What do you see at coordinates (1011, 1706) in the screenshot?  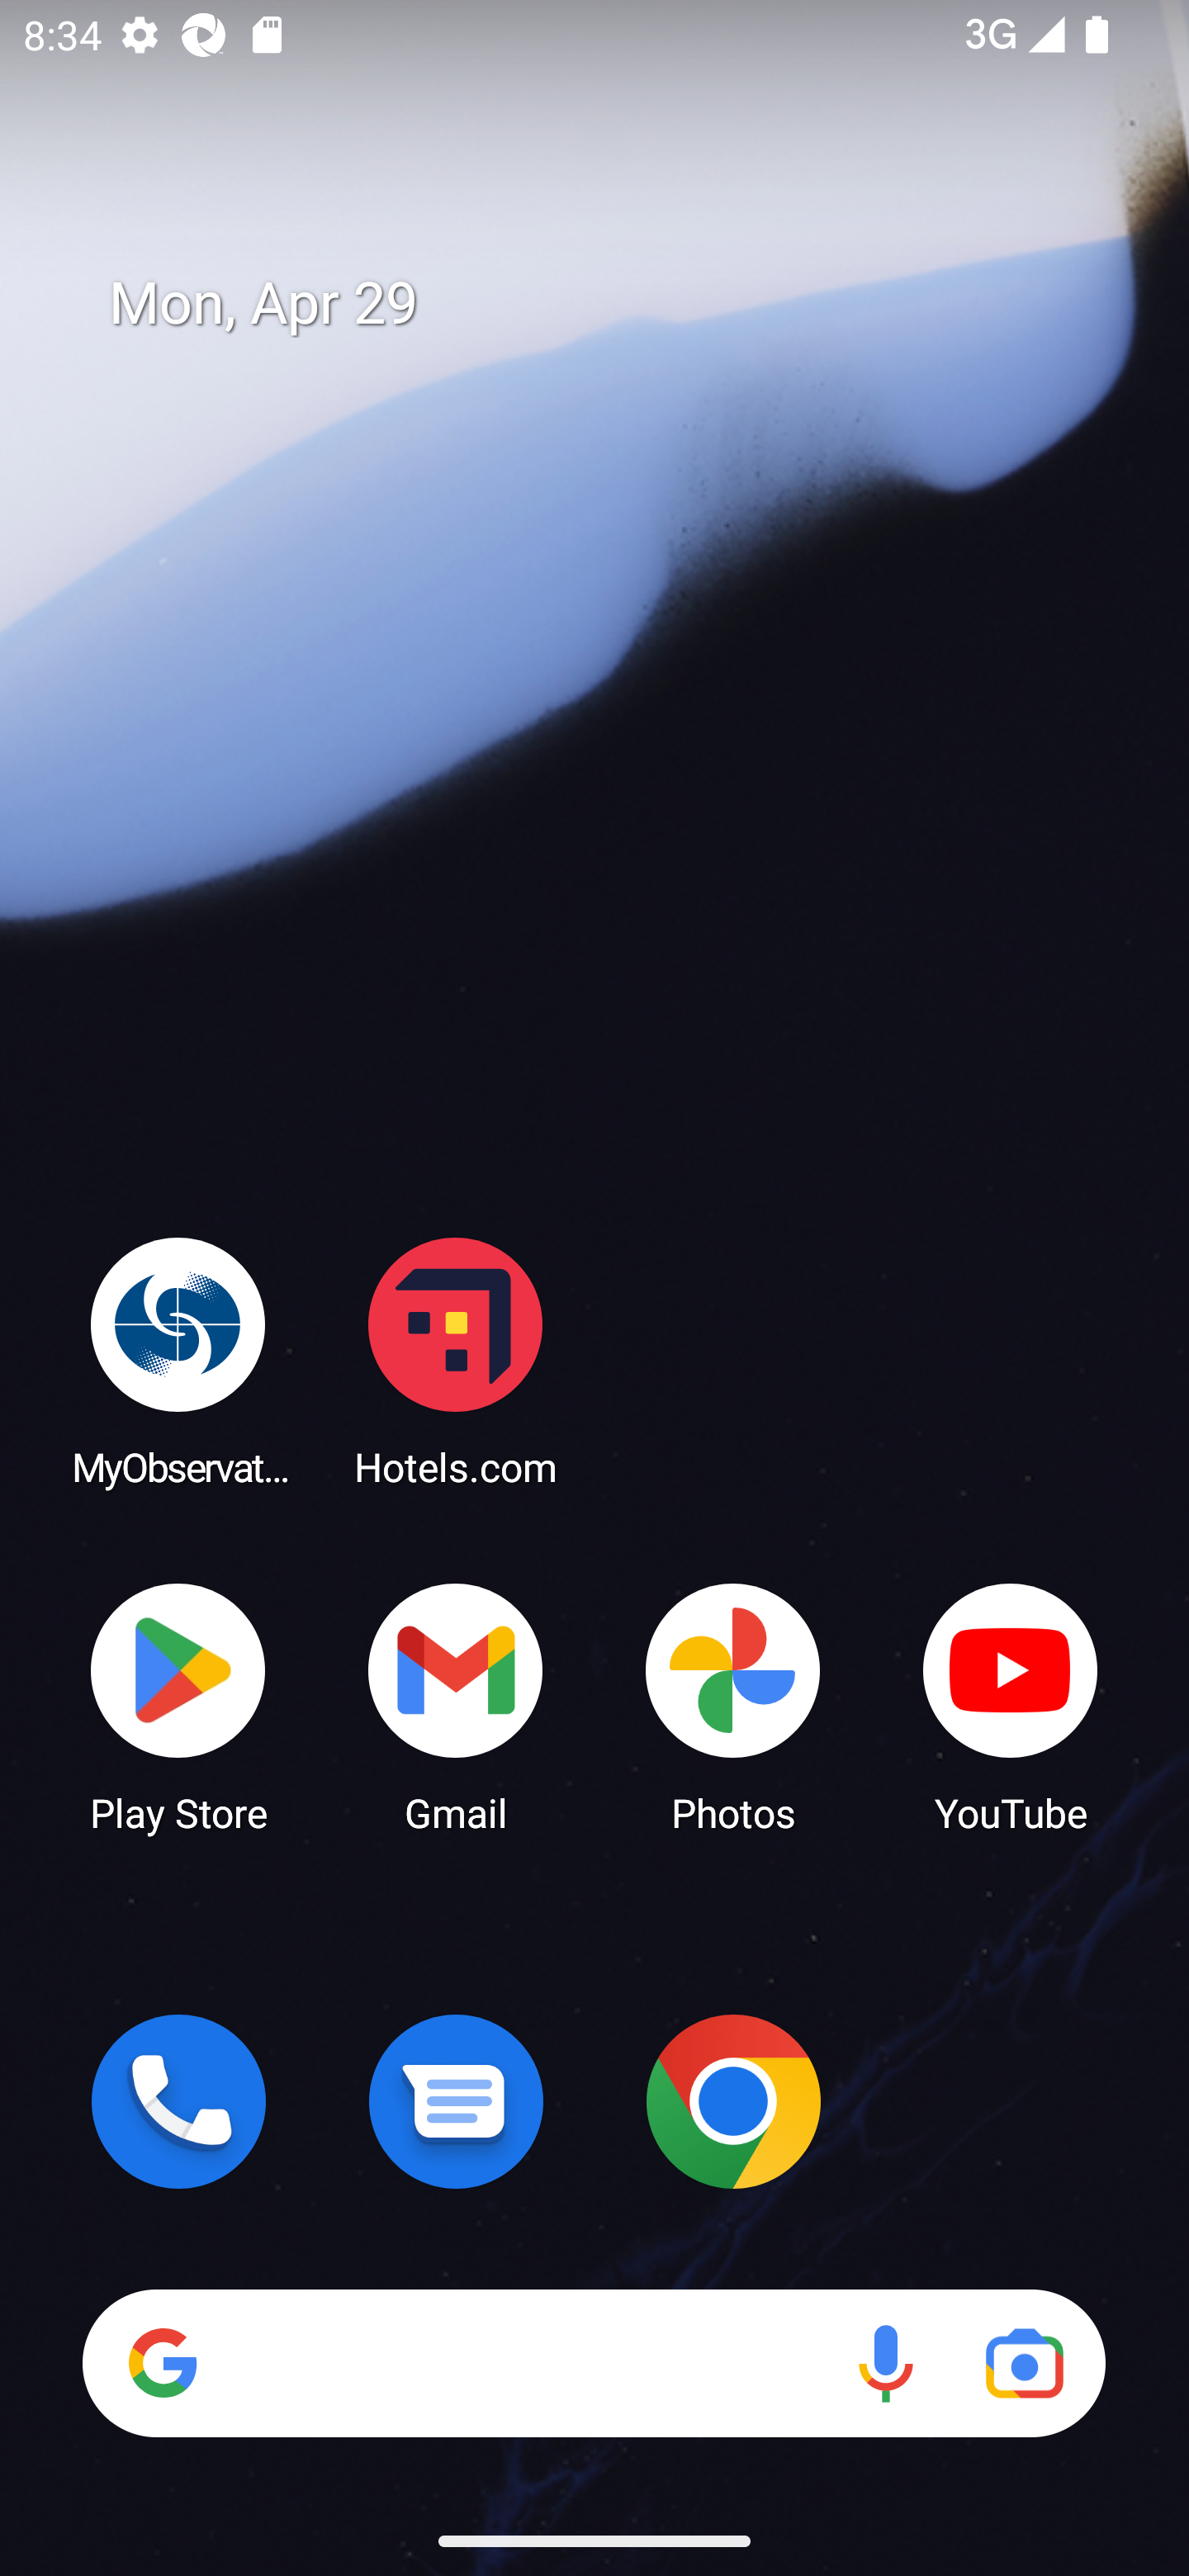 I see `YouTube` at bounding box center [1011, 1706].